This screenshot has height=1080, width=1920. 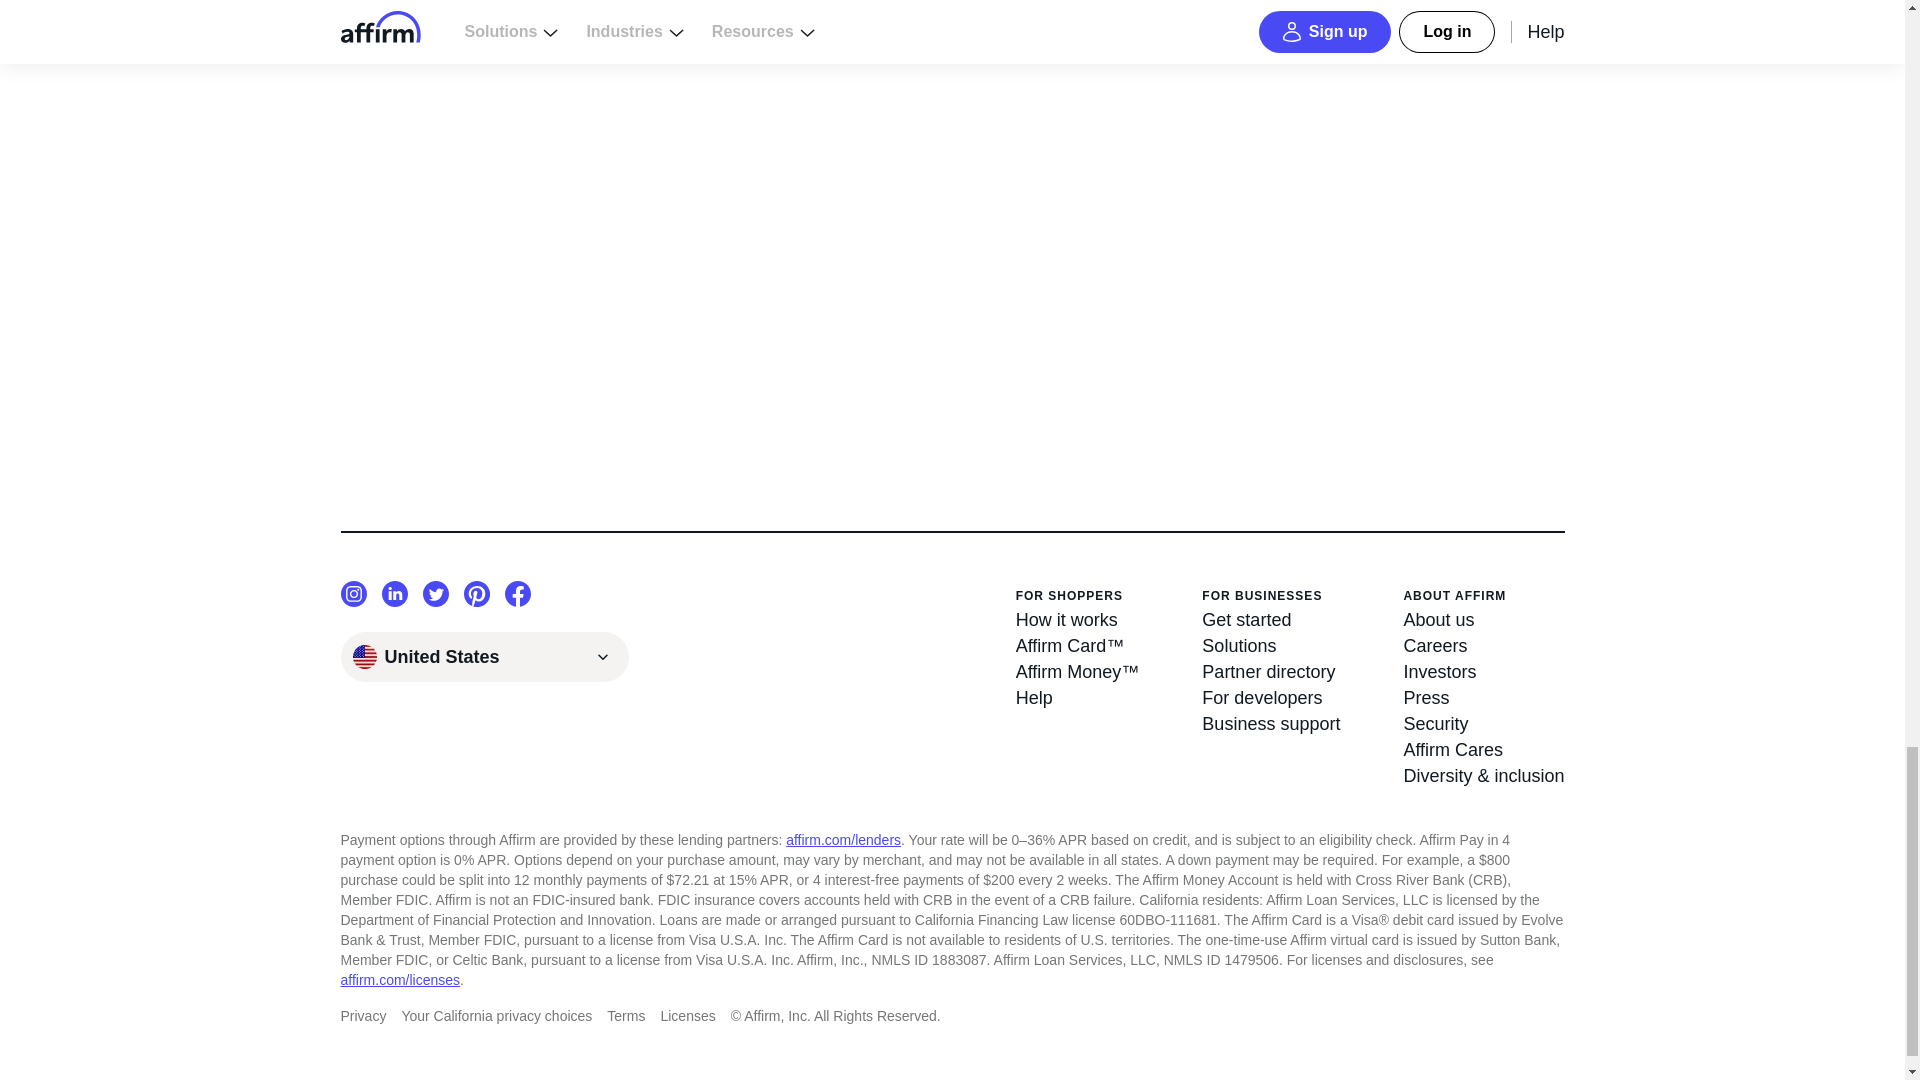 I want to click on Solutions, so click(x=1270, y=645).